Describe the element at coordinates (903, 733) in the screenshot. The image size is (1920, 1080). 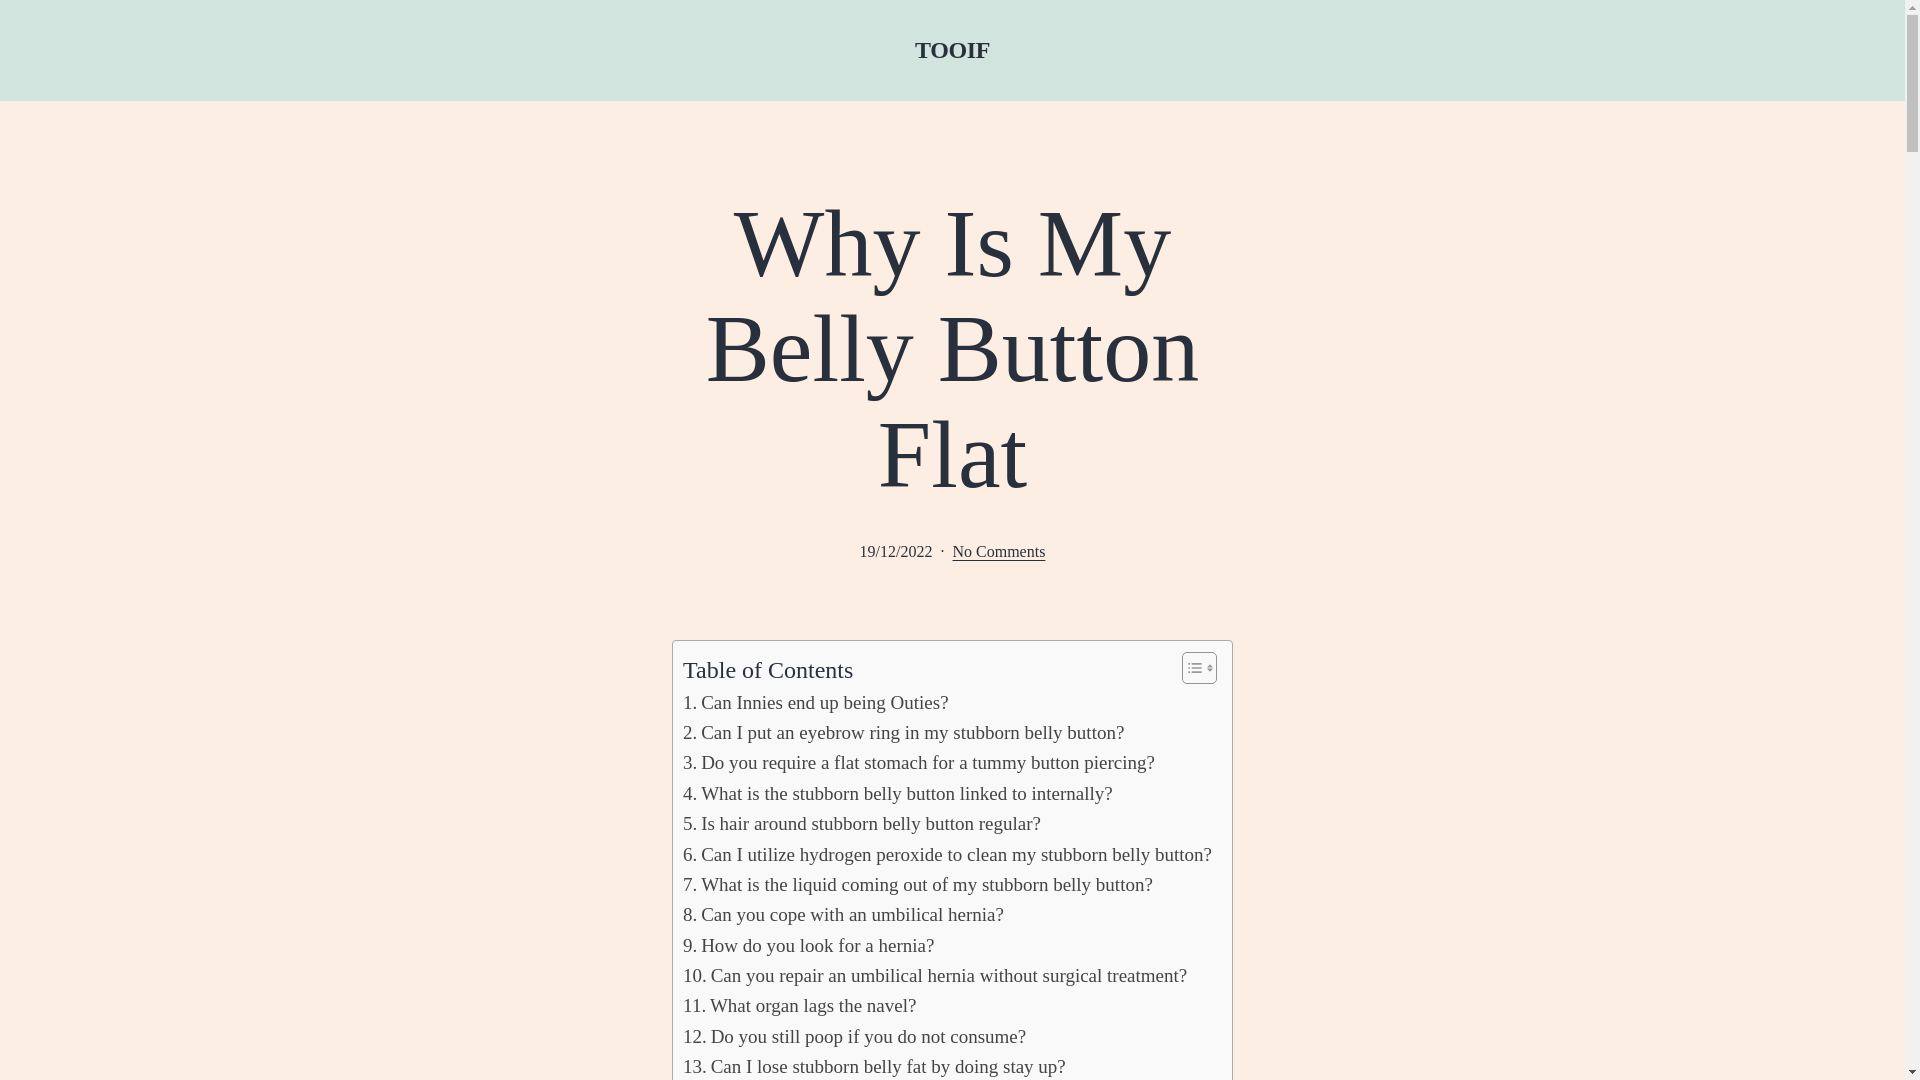
I see `Can I put an eyebrow ring in my stubborn belly button?` at that location.